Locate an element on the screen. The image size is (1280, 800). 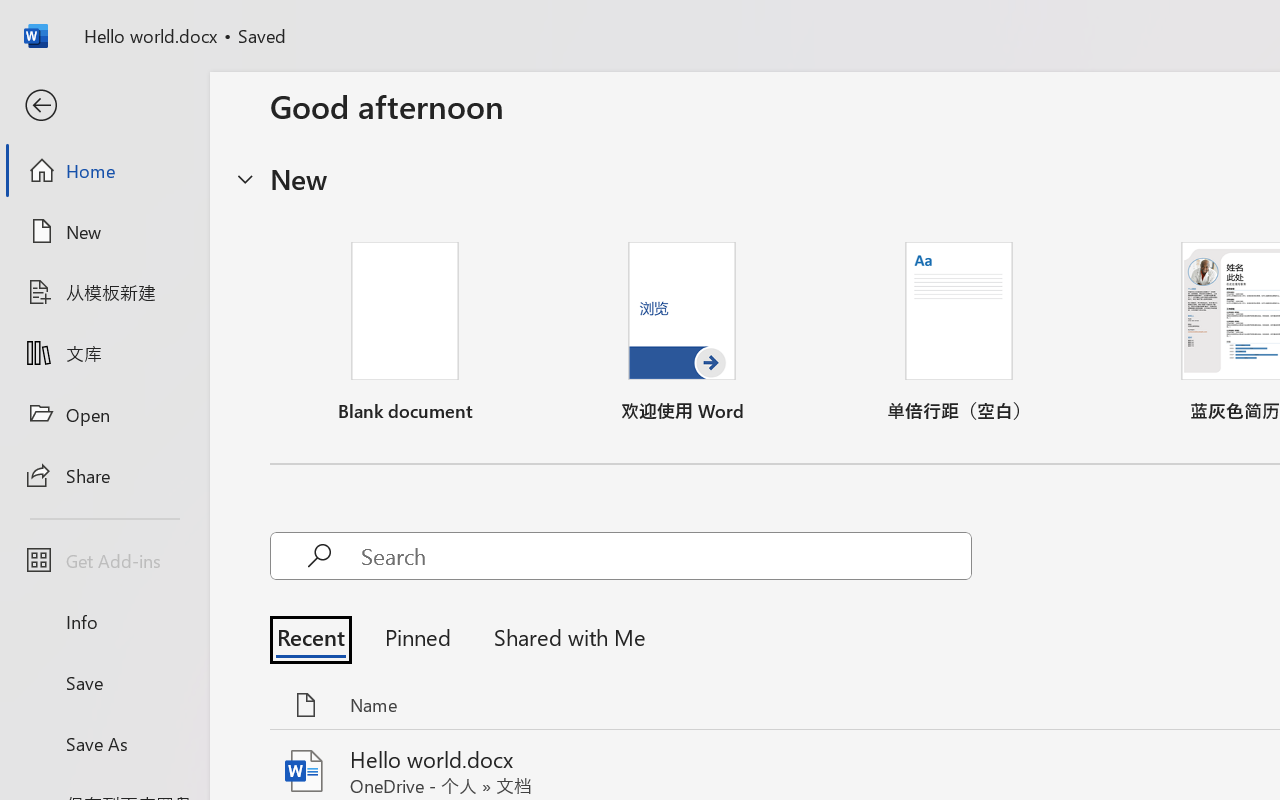
Home is located at coordinates (104, 170).